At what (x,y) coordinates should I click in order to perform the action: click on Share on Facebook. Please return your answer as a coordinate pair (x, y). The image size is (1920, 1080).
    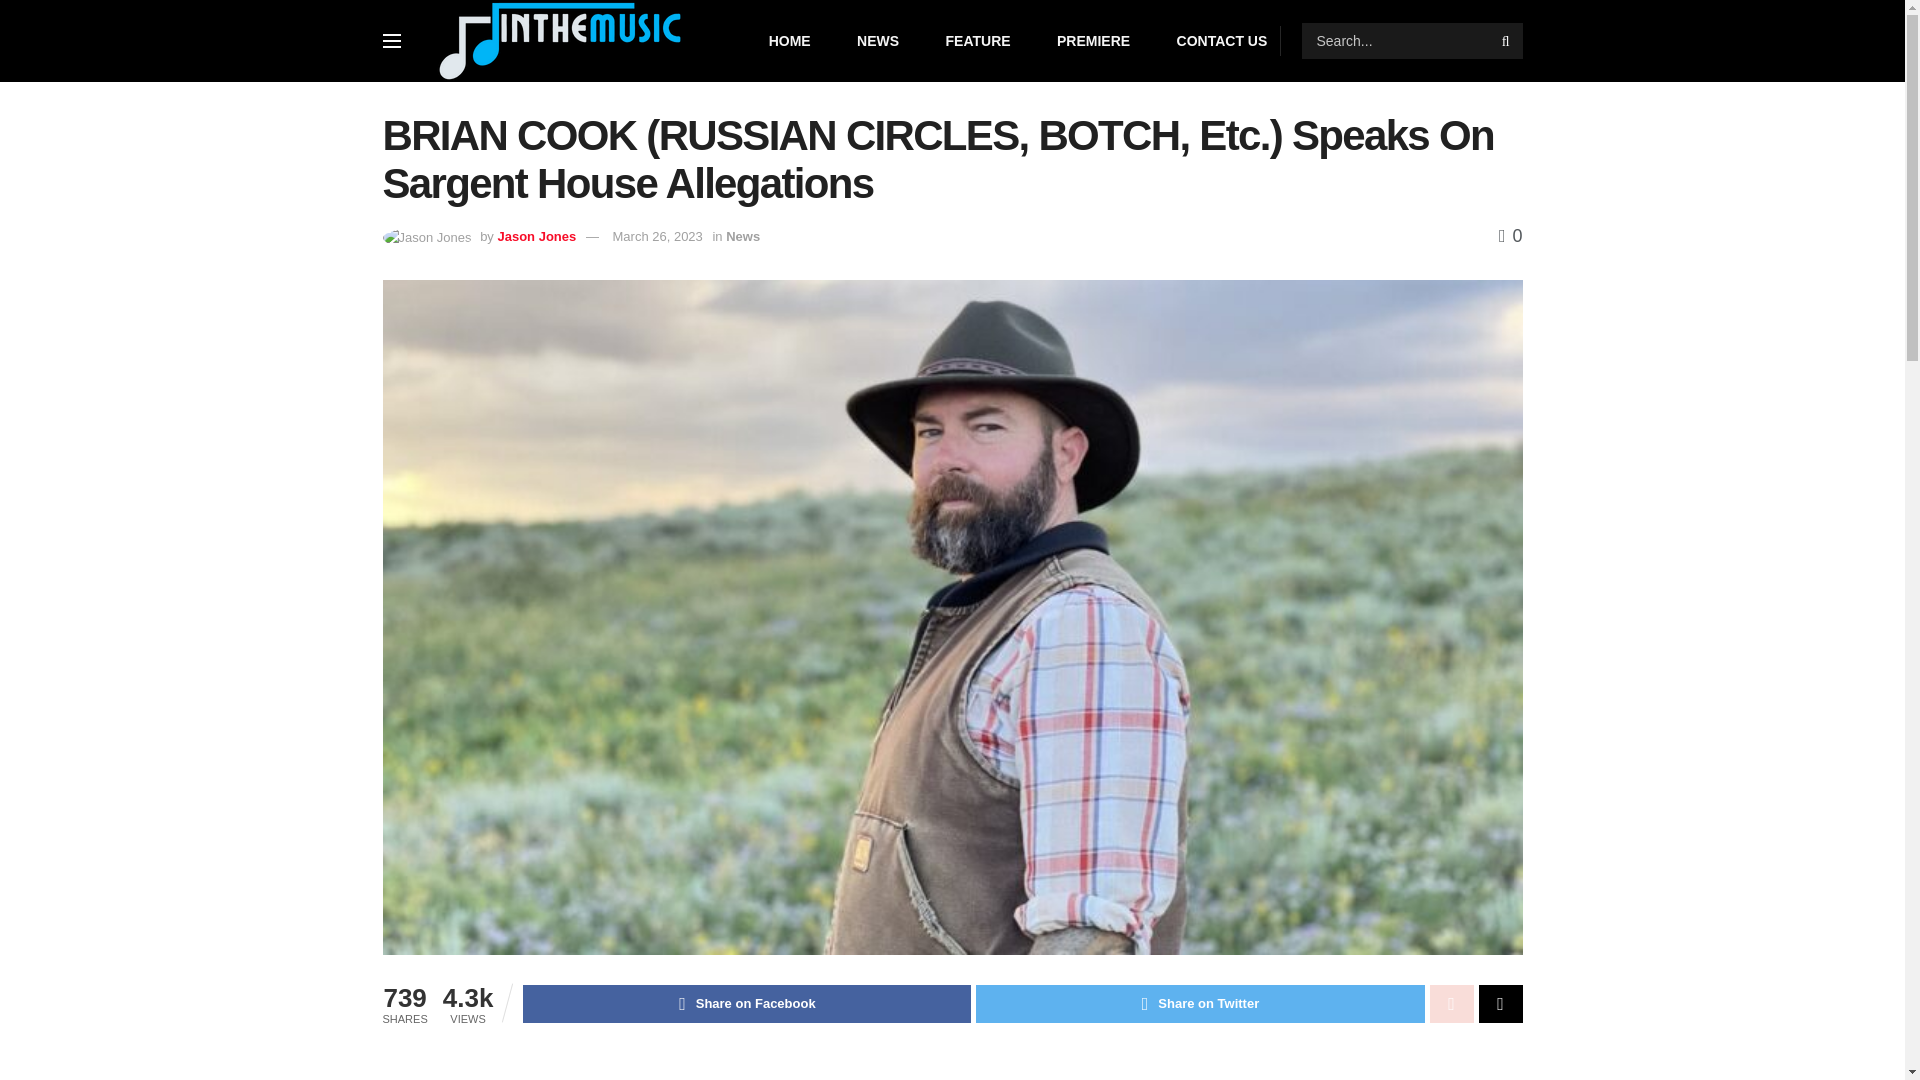
    Looking at the image, I should click on (746, 1003).